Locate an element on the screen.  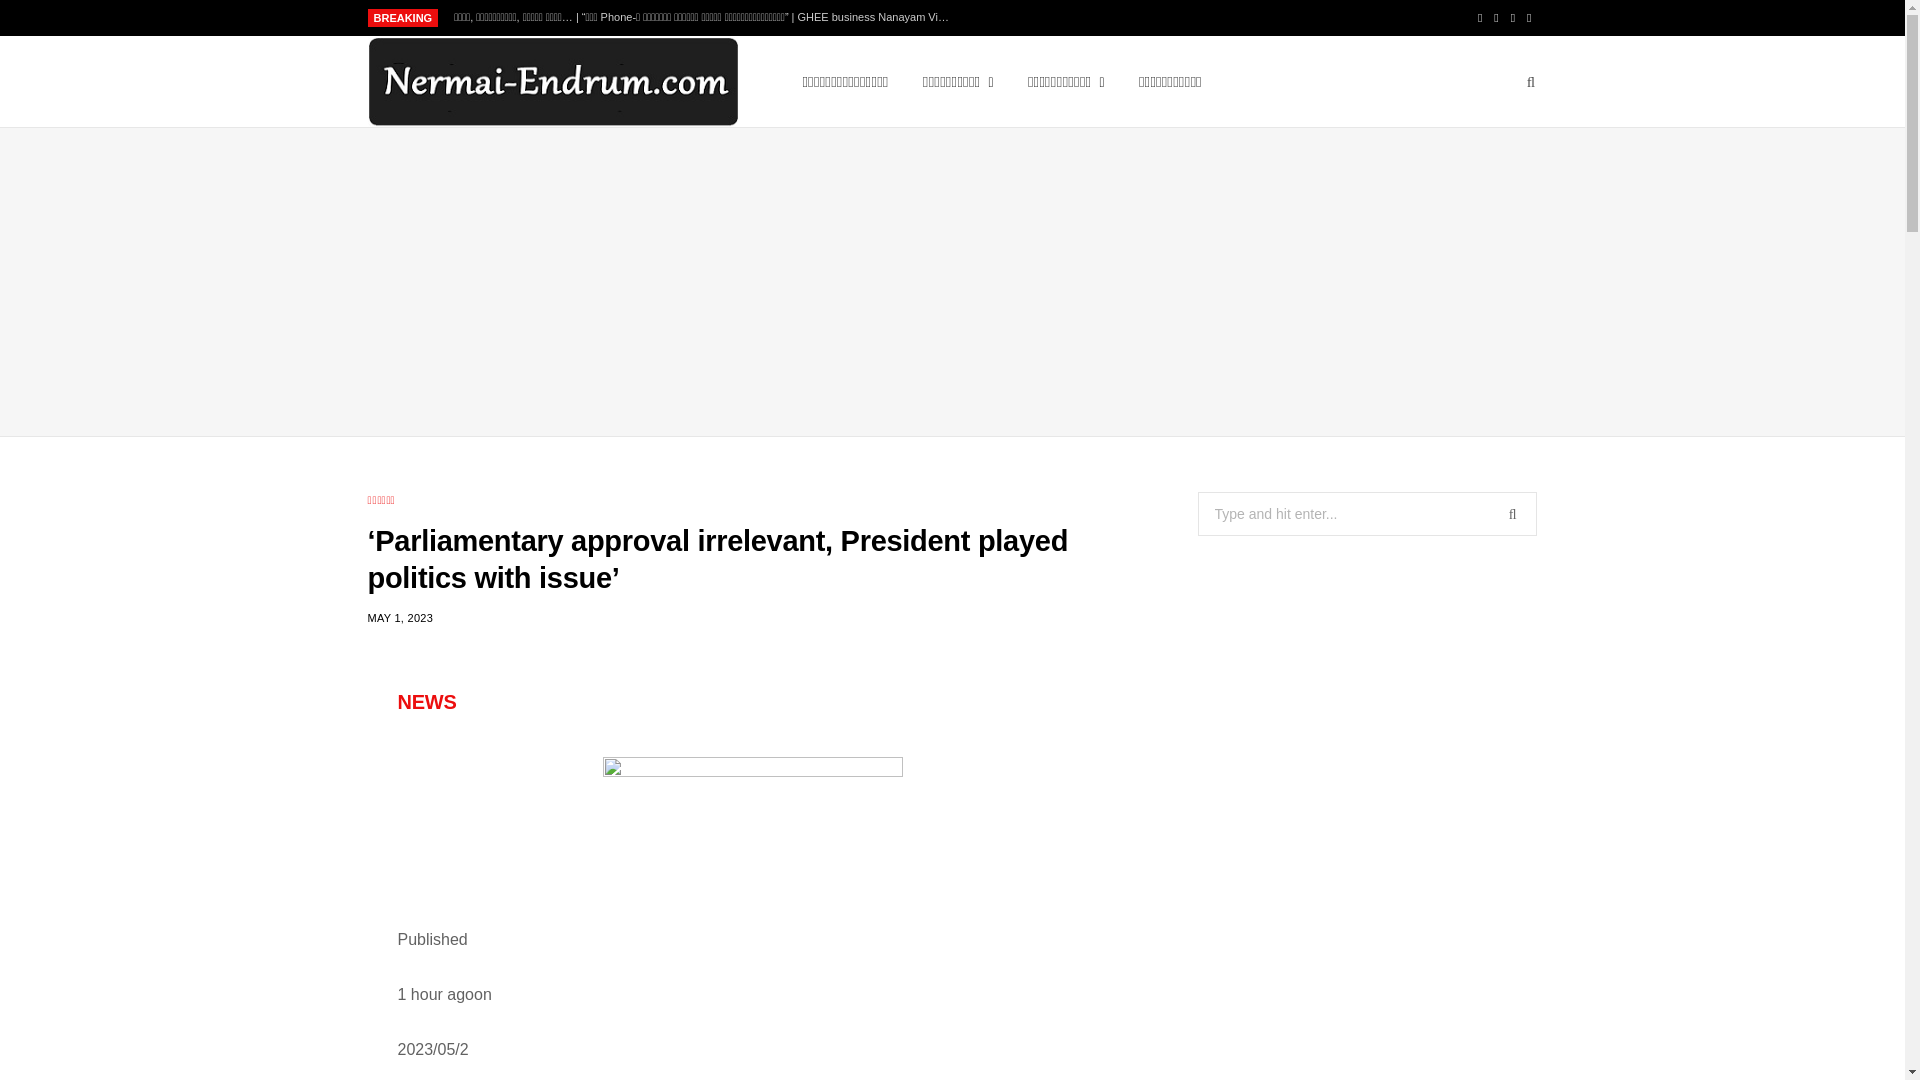
NEWS is located at coordinates (426, 702).